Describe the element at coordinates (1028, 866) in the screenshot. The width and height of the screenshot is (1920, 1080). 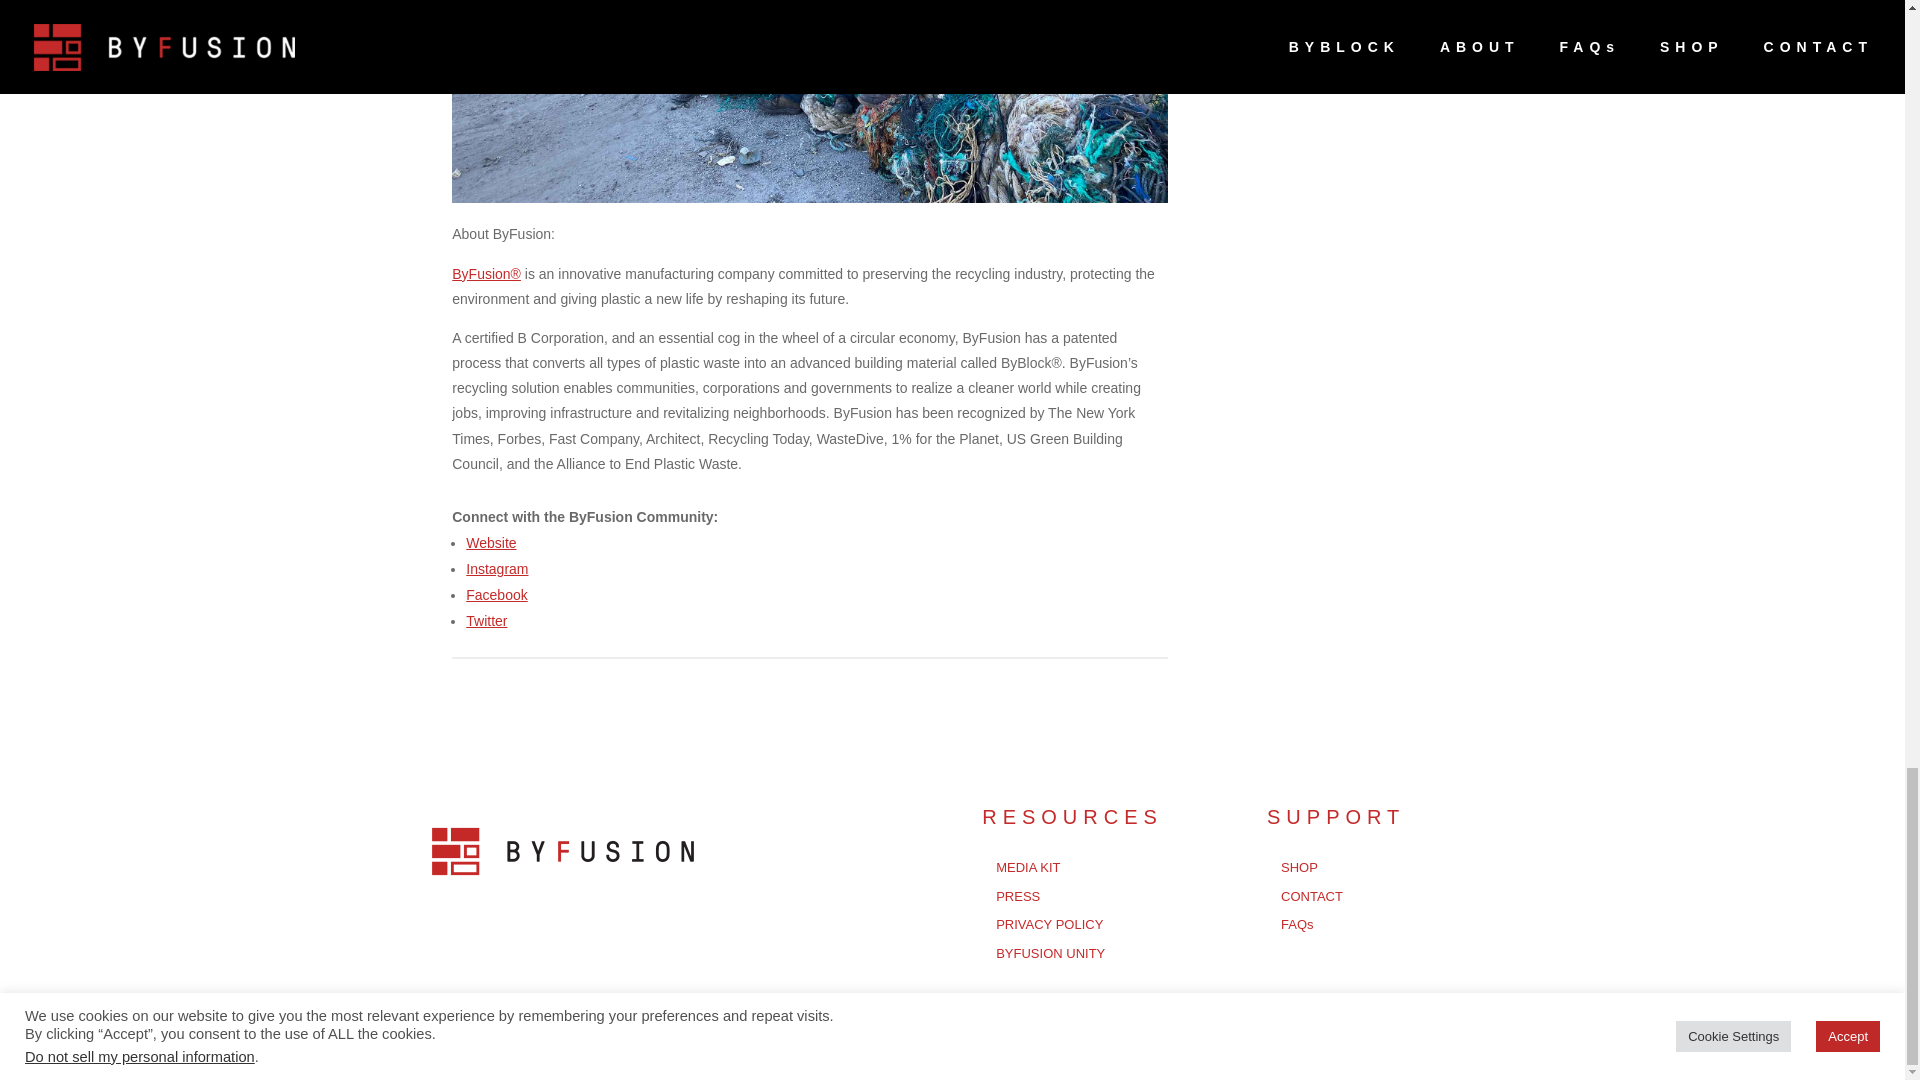
I see `MEDIA KIT` at that location.